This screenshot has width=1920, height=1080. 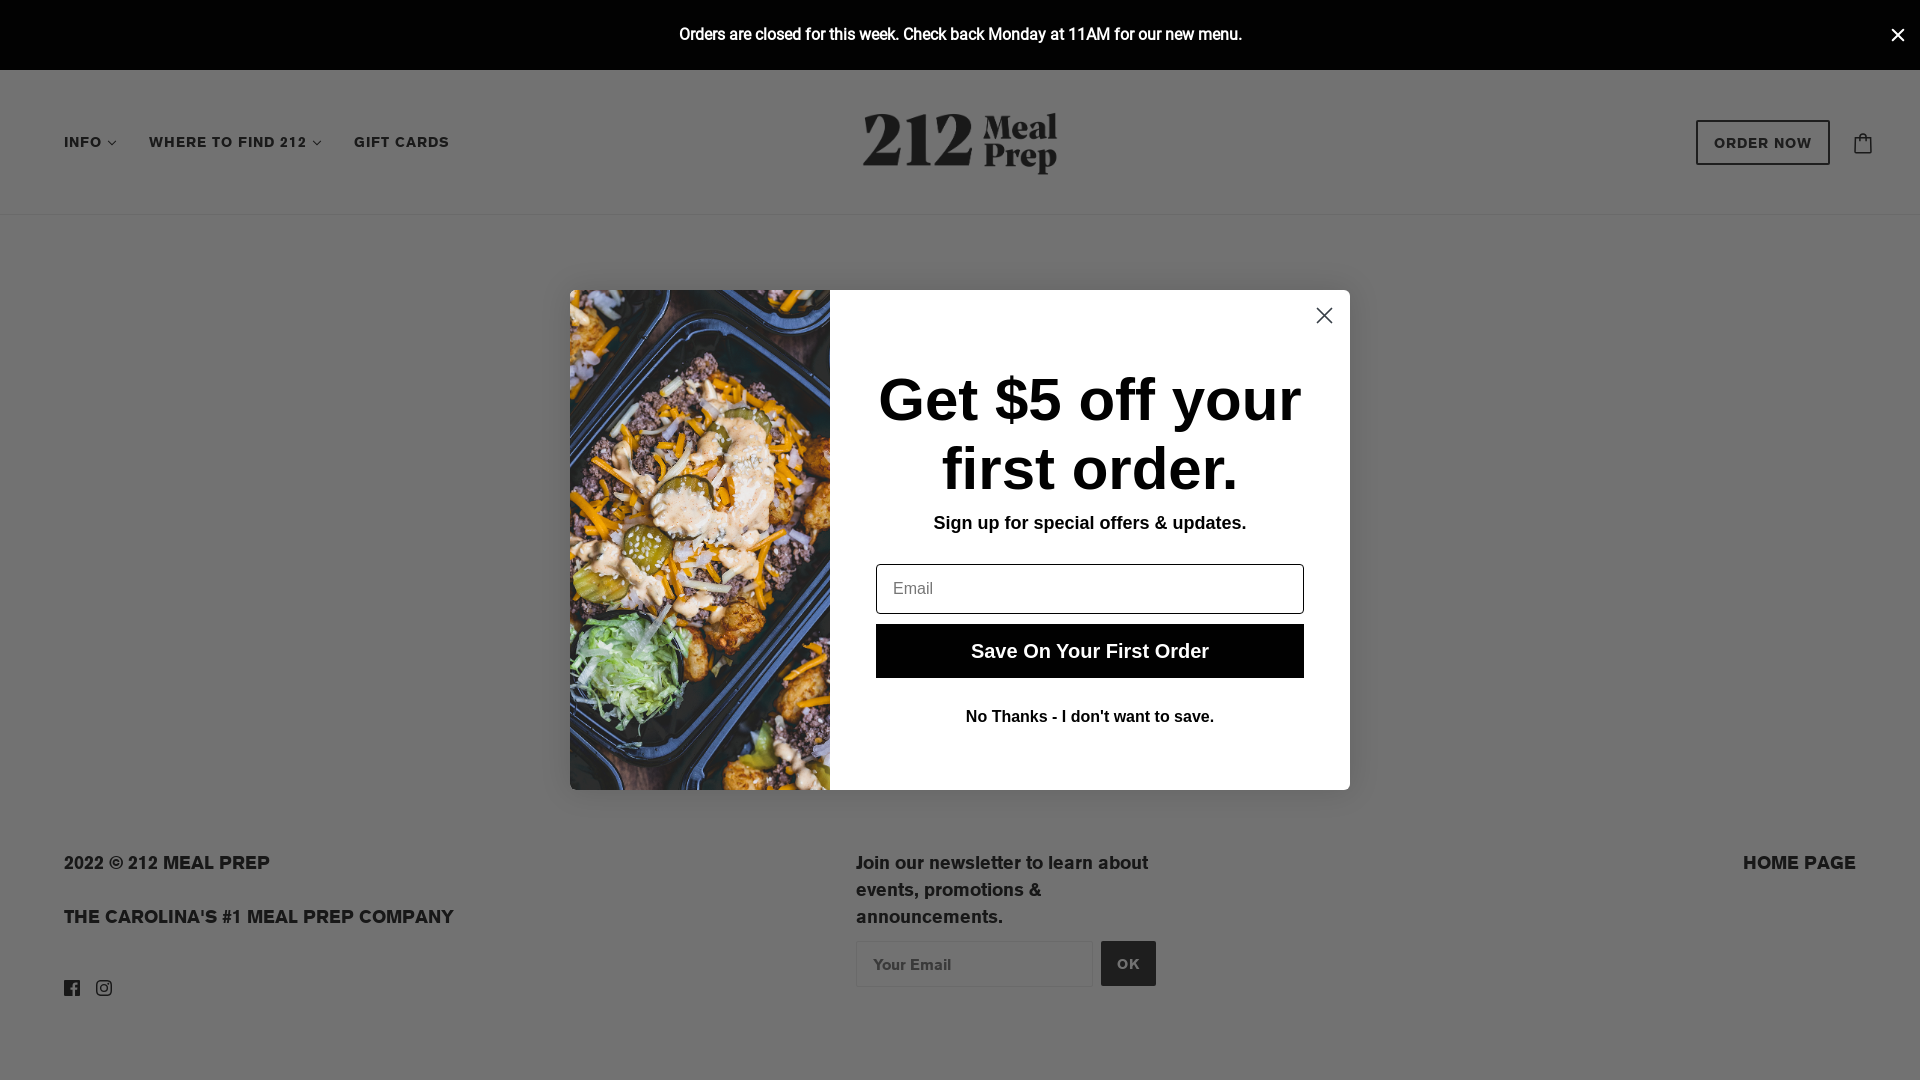 I want to click on No Thanks - I don't want to save., so click(x=1090, y=717).